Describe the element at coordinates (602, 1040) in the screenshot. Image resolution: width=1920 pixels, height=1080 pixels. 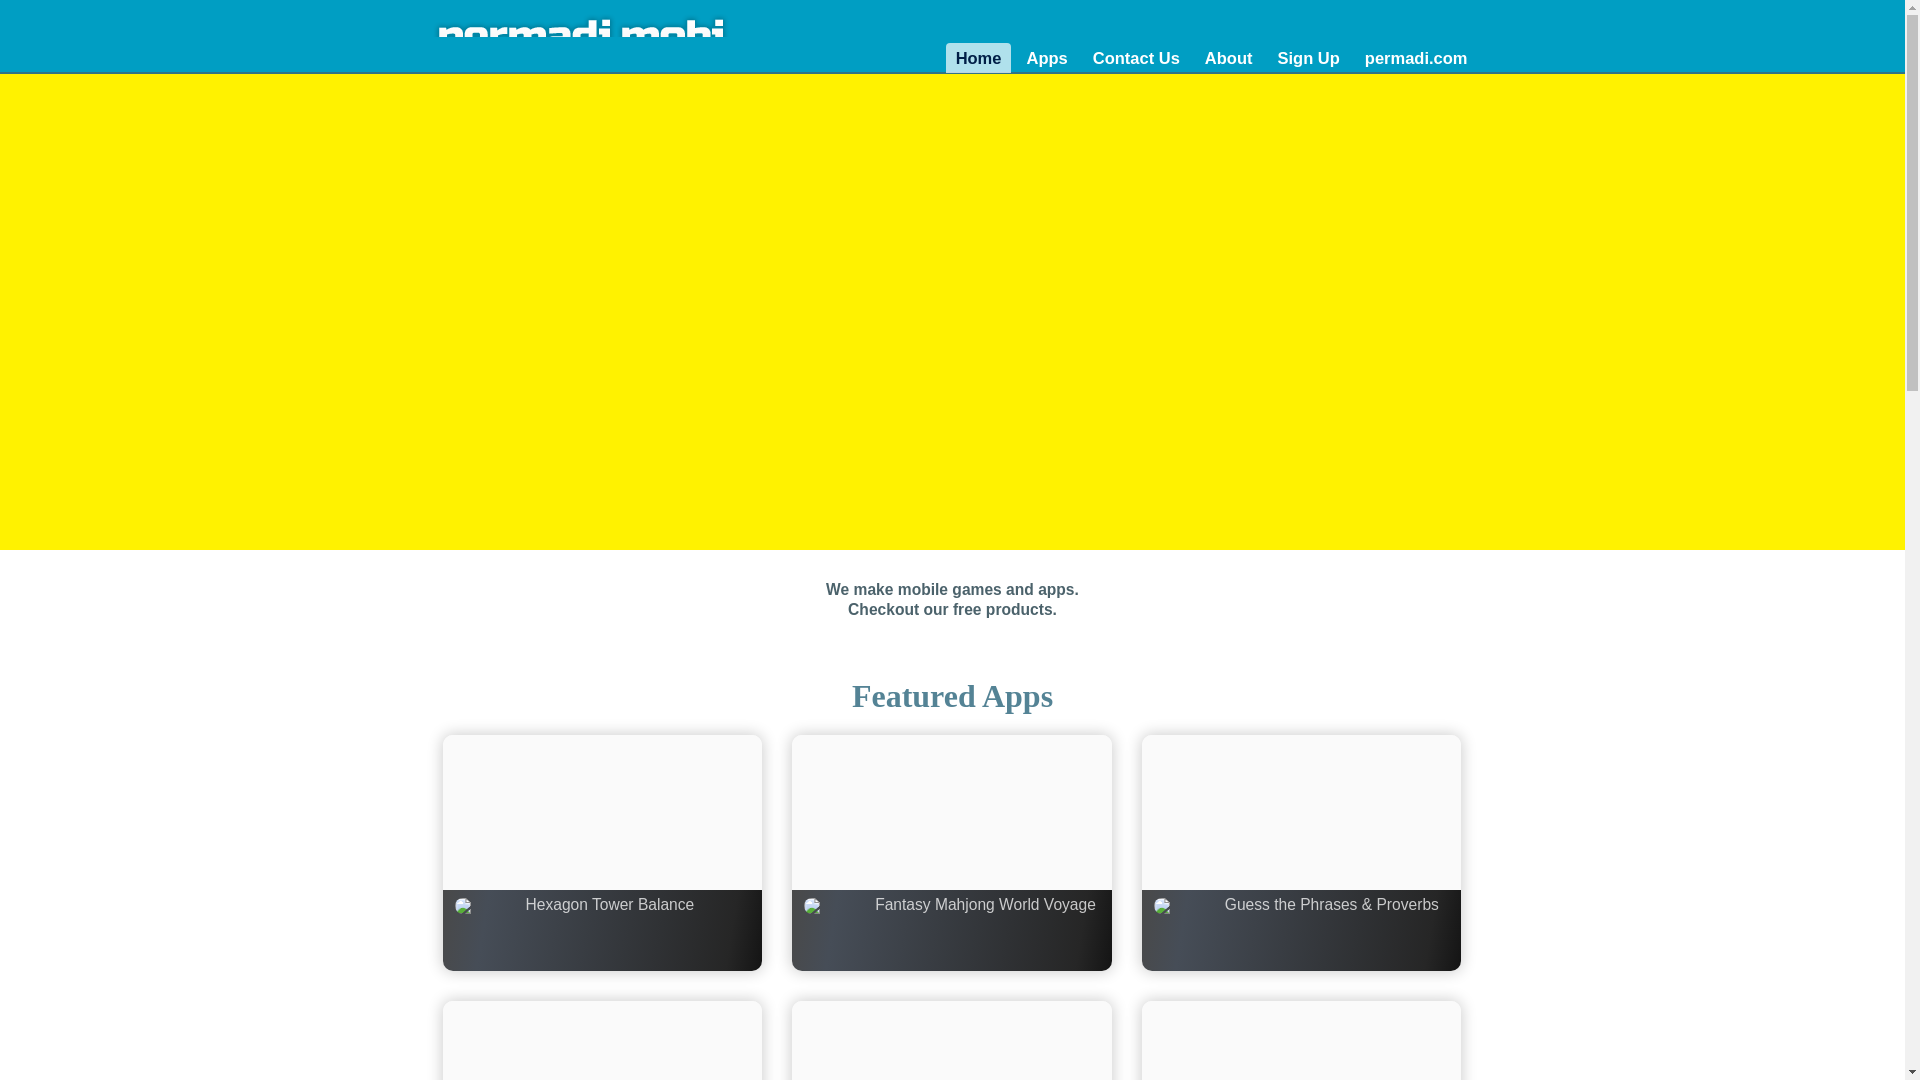
I see `Soccer Knockdown` at that location.